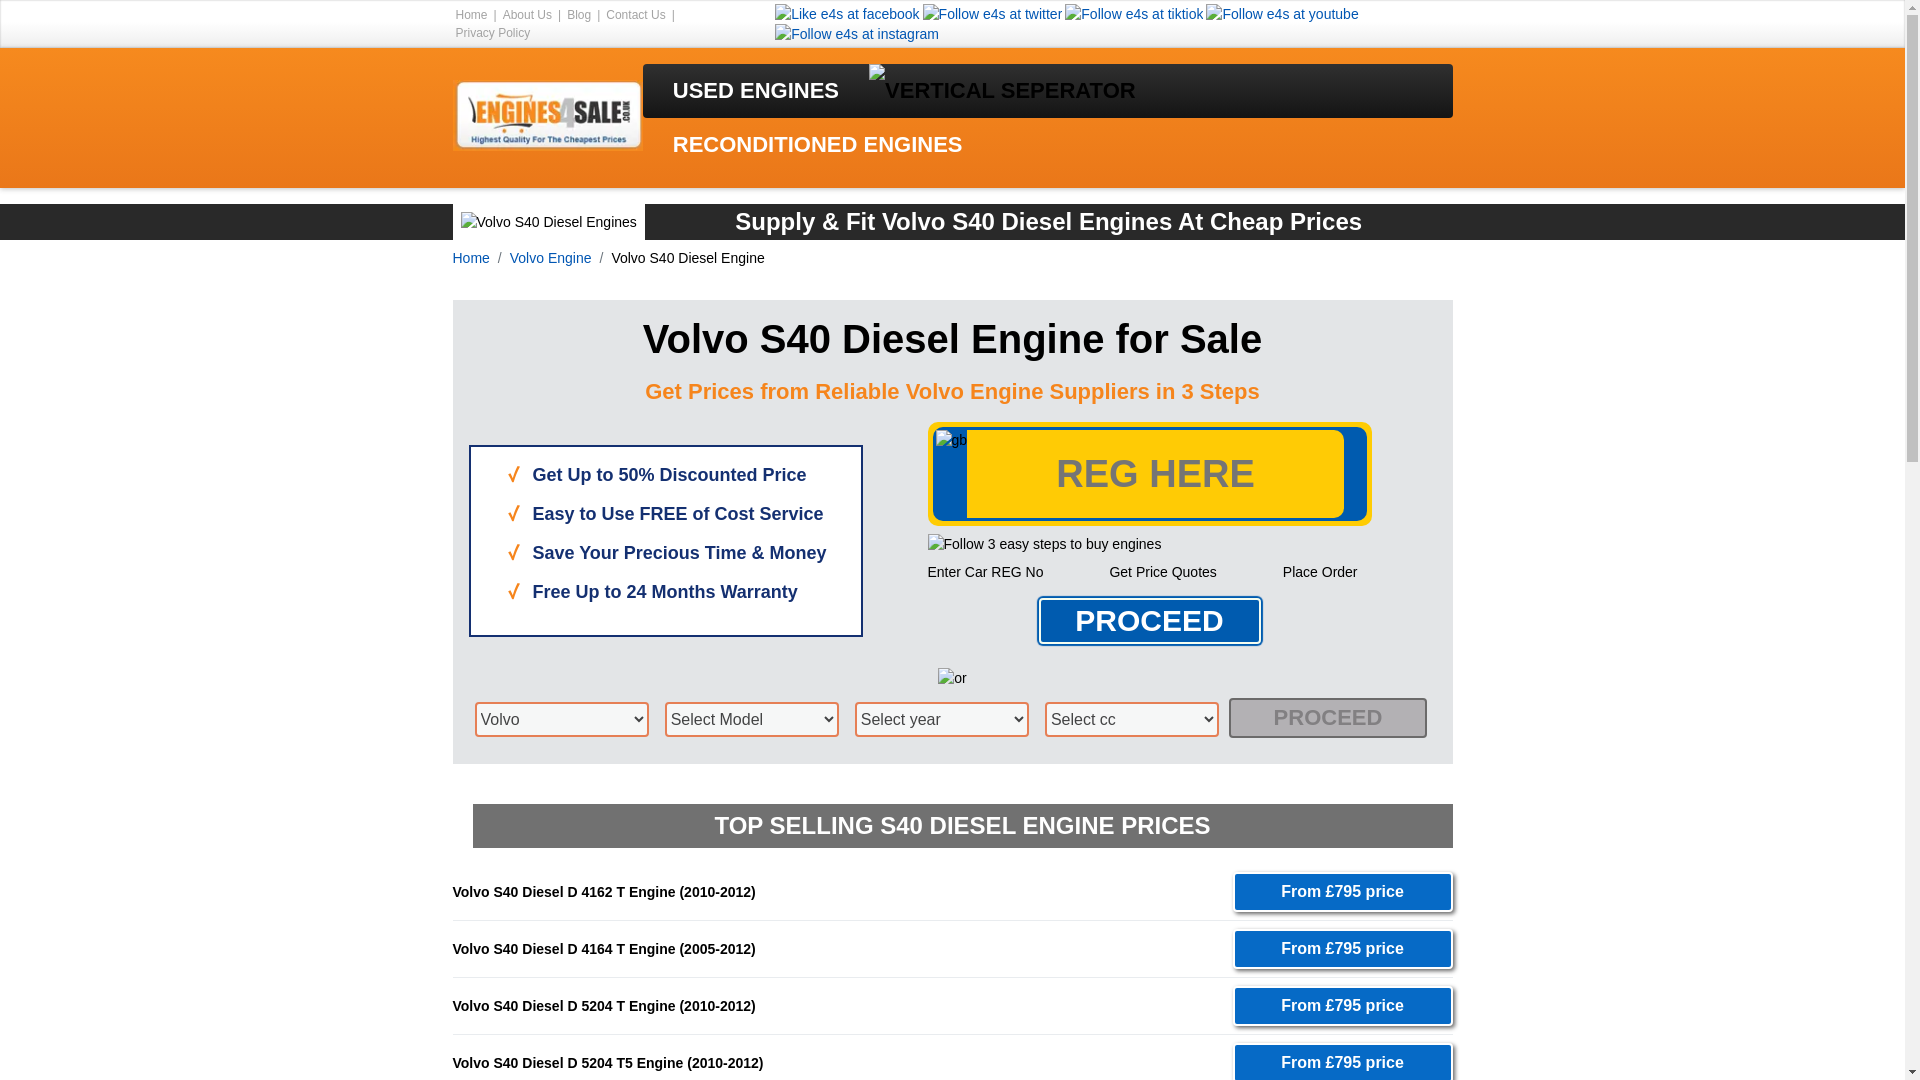 This screenshot has height=1080, width=1920. Describe the element at coordinates (550, 257) in the screenshot. I see `Volvo Engine` at that location.